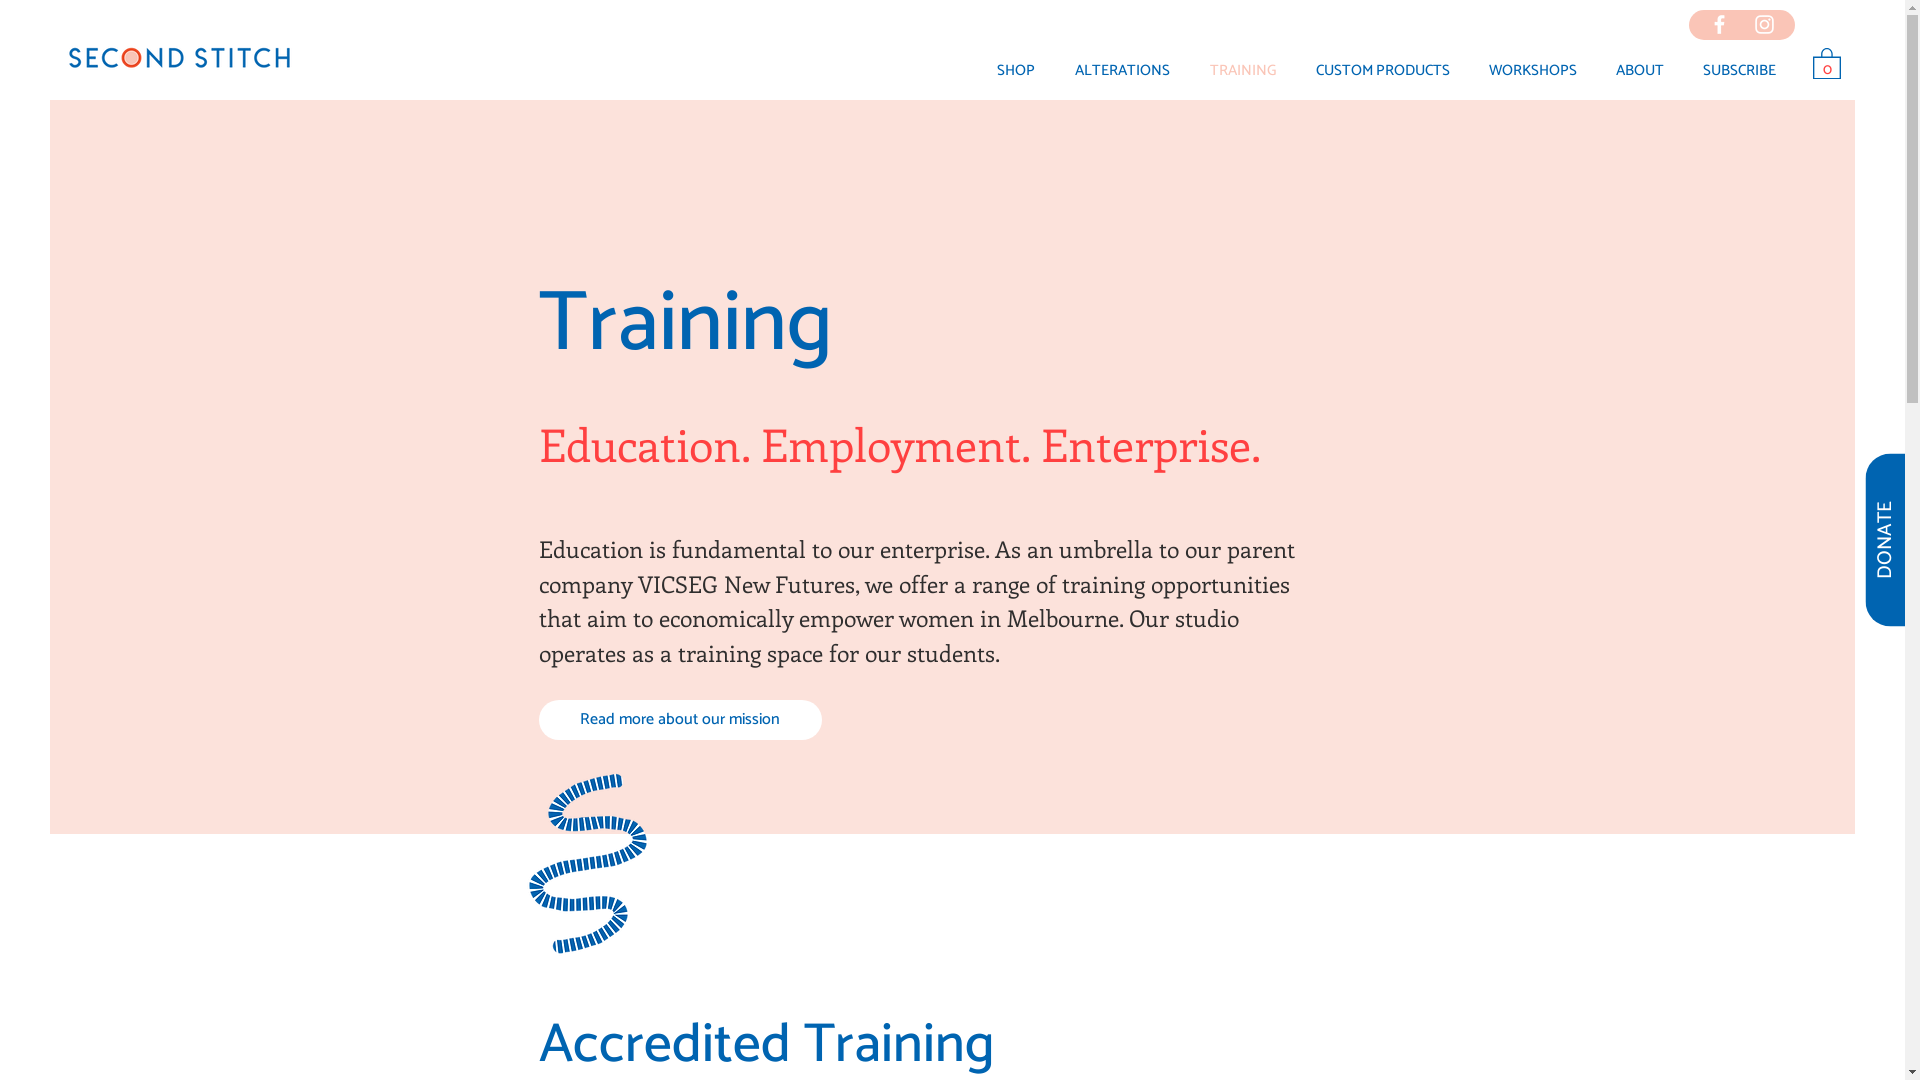 This screenshot has height=1080, width=1920. I want to click on TRAINING, so click(1243, 71).